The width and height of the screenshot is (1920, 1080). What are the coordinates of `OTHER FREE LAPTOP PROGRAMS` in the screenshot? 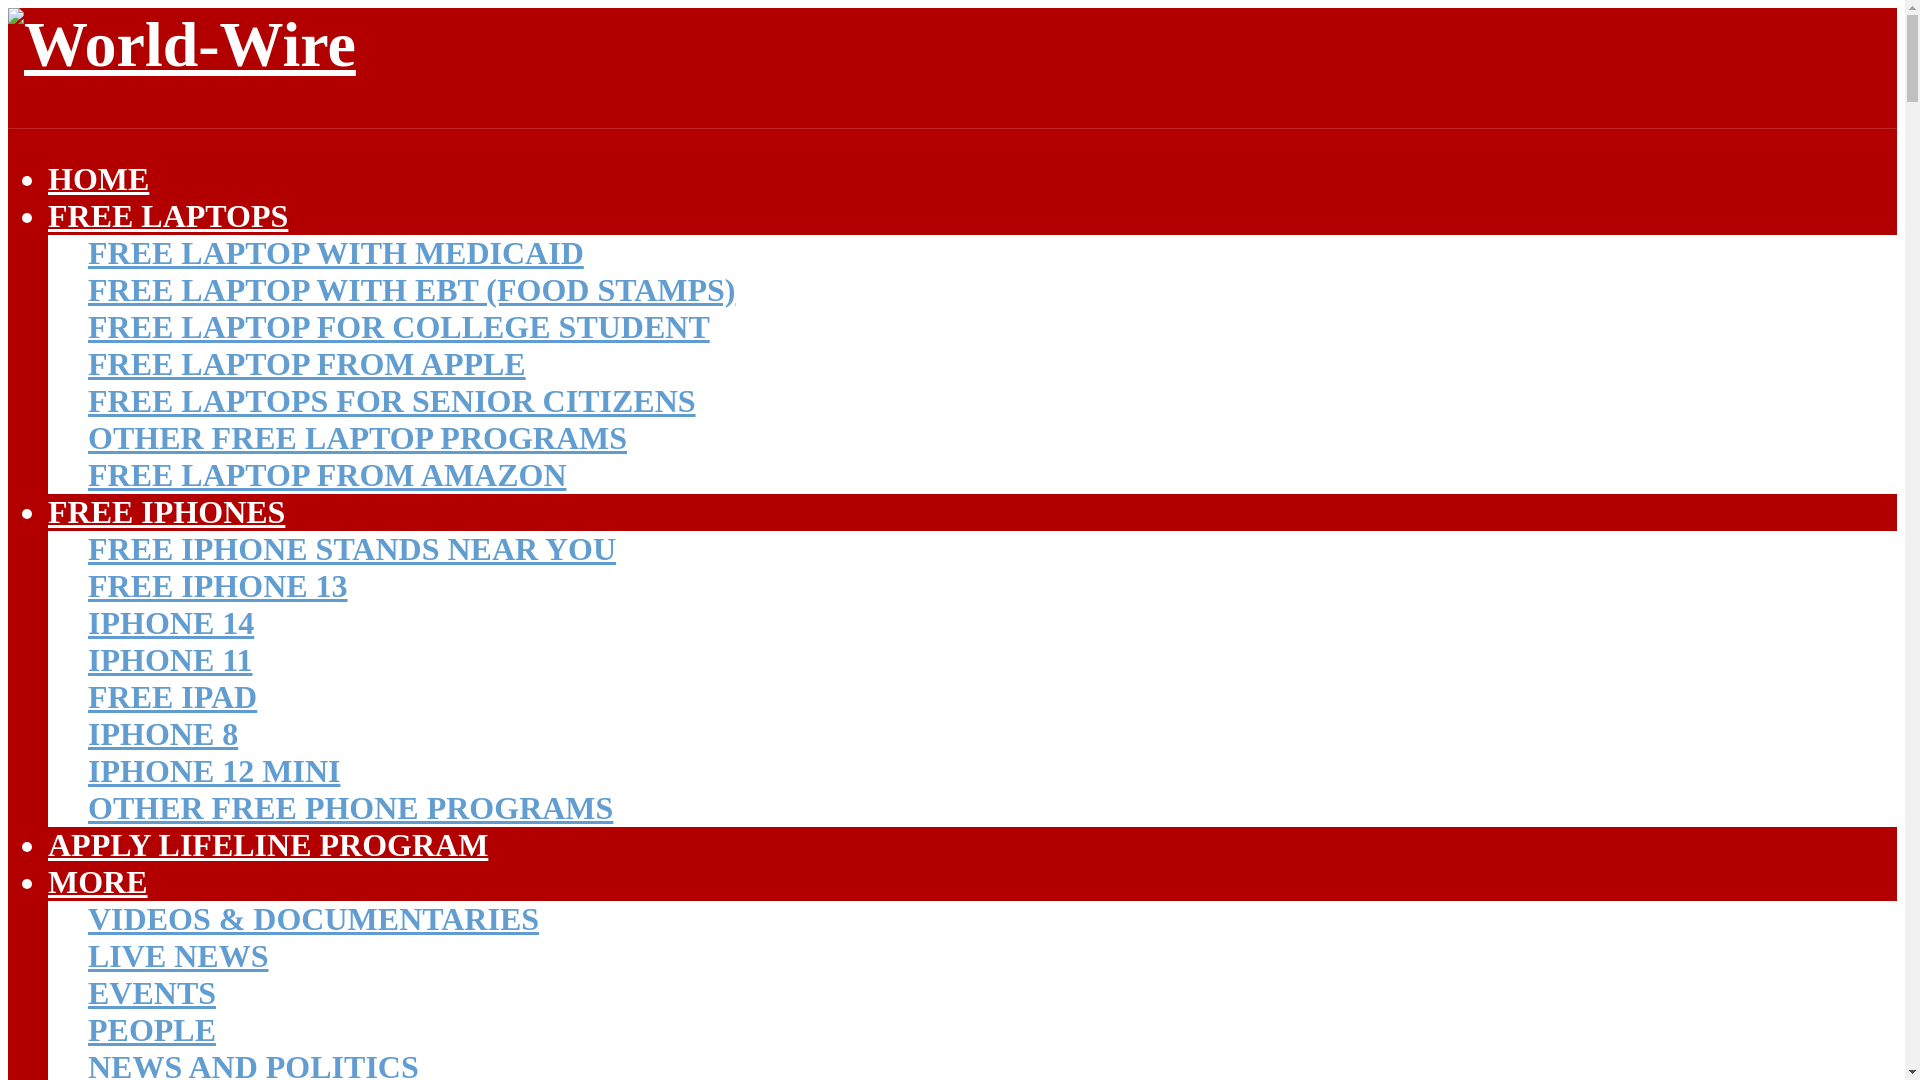 It's located at (358, 438).